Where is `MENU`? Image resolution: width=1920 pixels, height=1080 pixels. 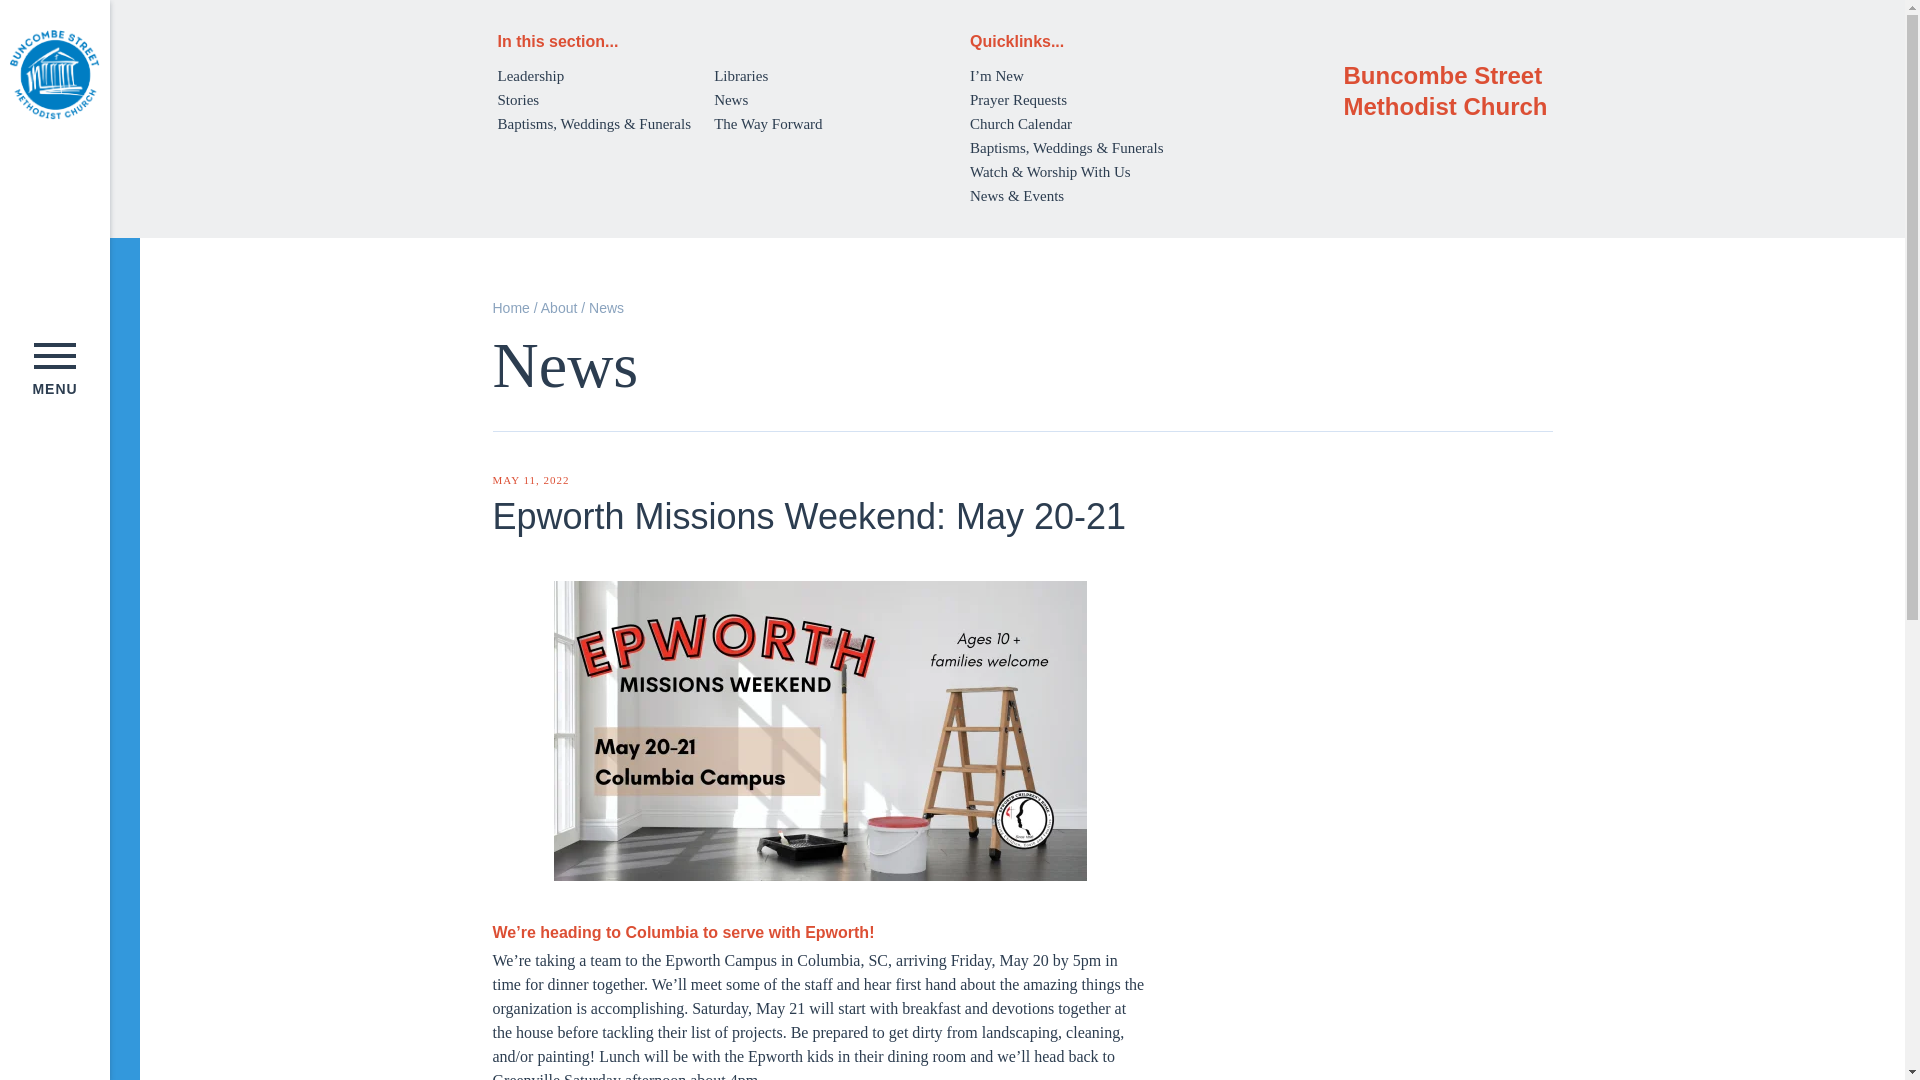 MENU is located at coordinates (54, 369).